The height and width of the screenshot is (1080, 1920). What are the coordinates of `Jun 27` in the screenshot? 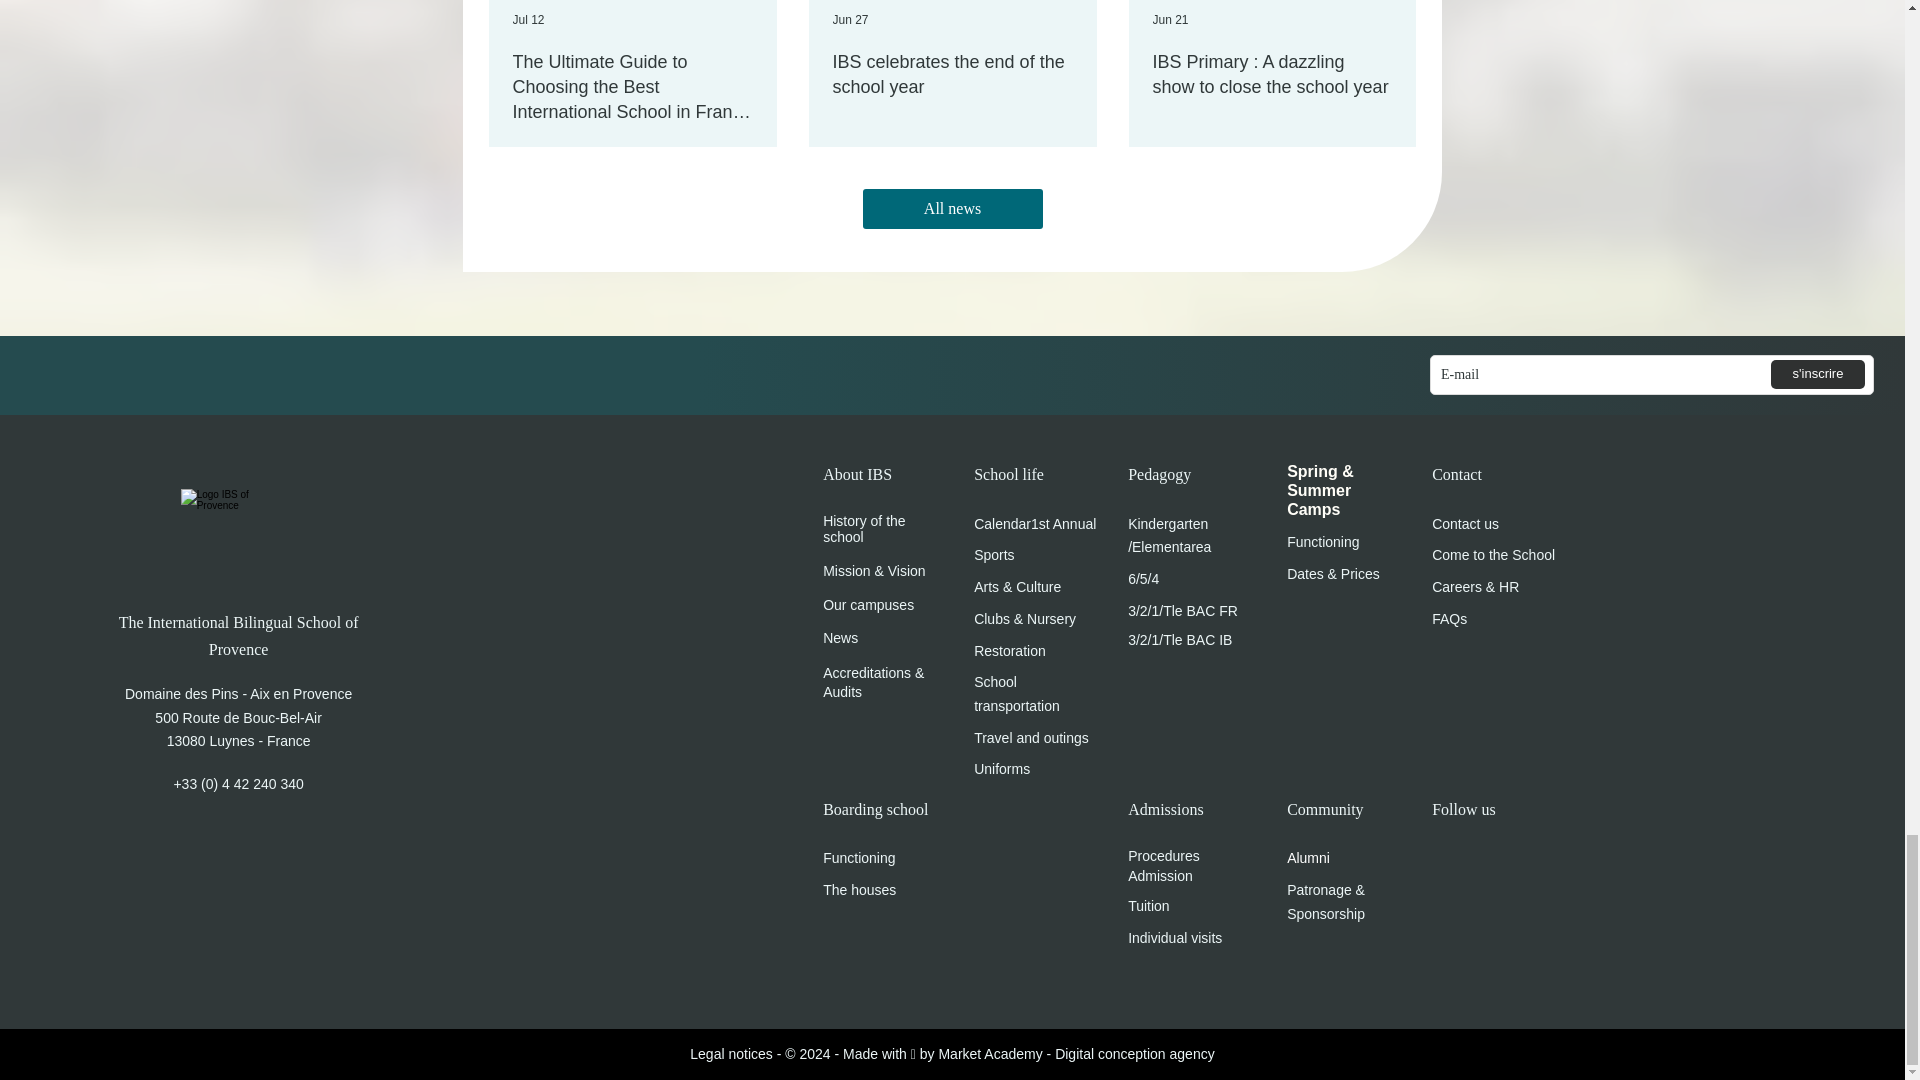 It's located at (849, 20).